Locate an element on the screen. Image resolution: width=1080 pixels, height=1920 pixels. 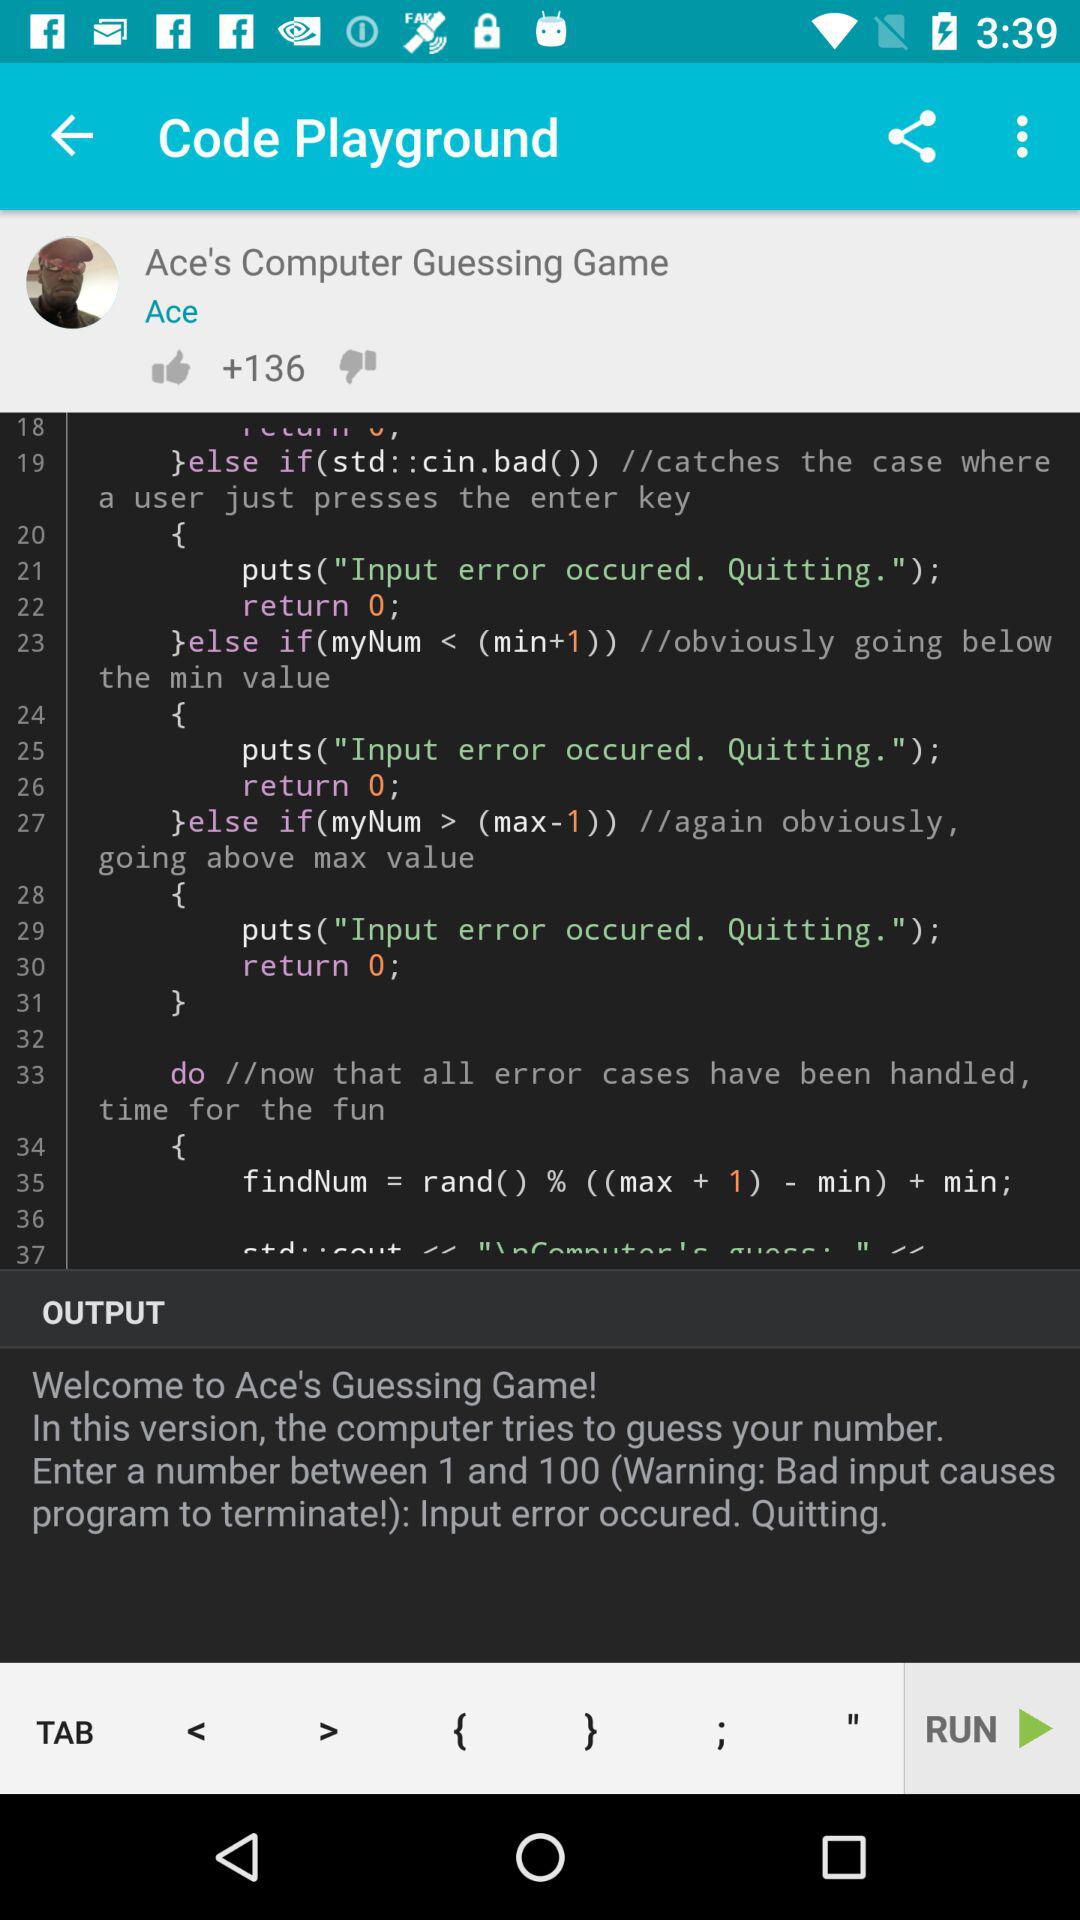
turn on icon below the welcome to ace icon is located at coordinates (590, 1728).